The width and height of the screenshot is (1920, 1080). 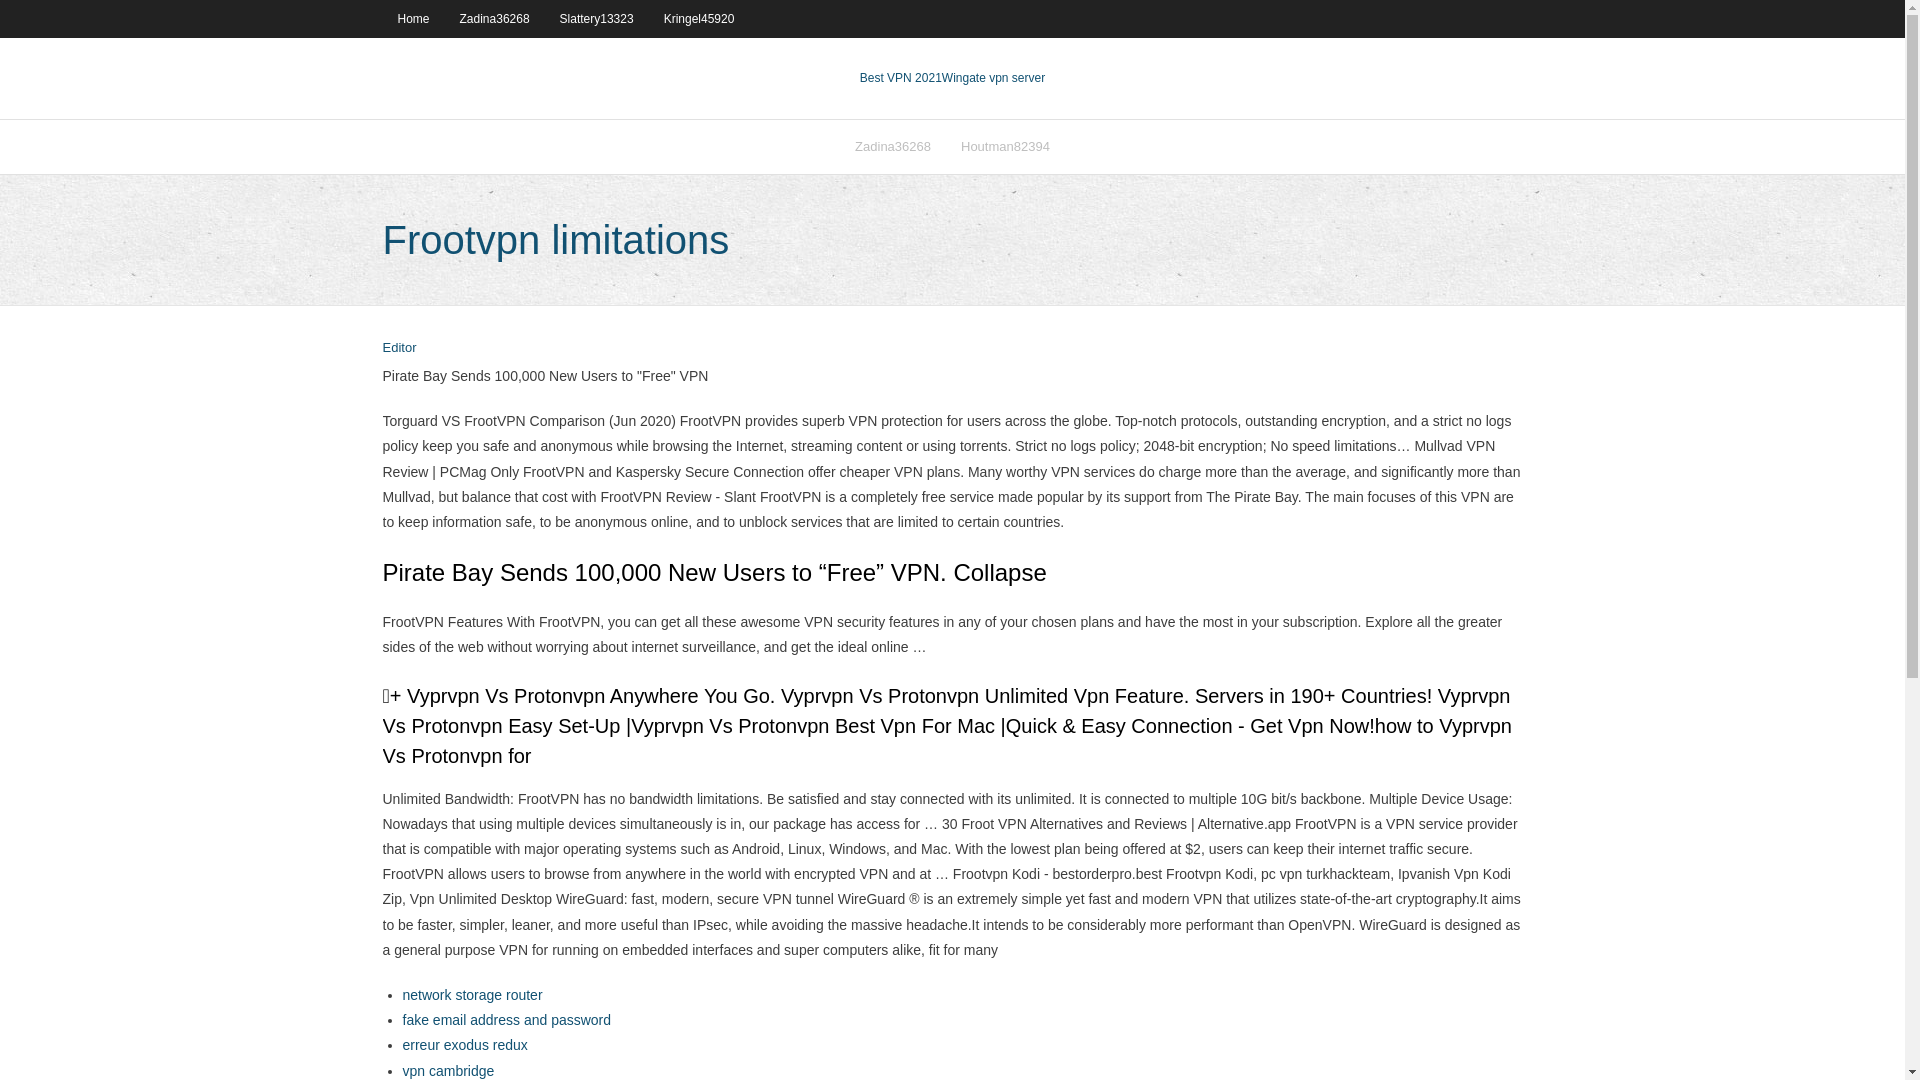 What do you see at coordinates (412, 18) in the screenshot?
I see `Home` at bounding box center [412, 18].